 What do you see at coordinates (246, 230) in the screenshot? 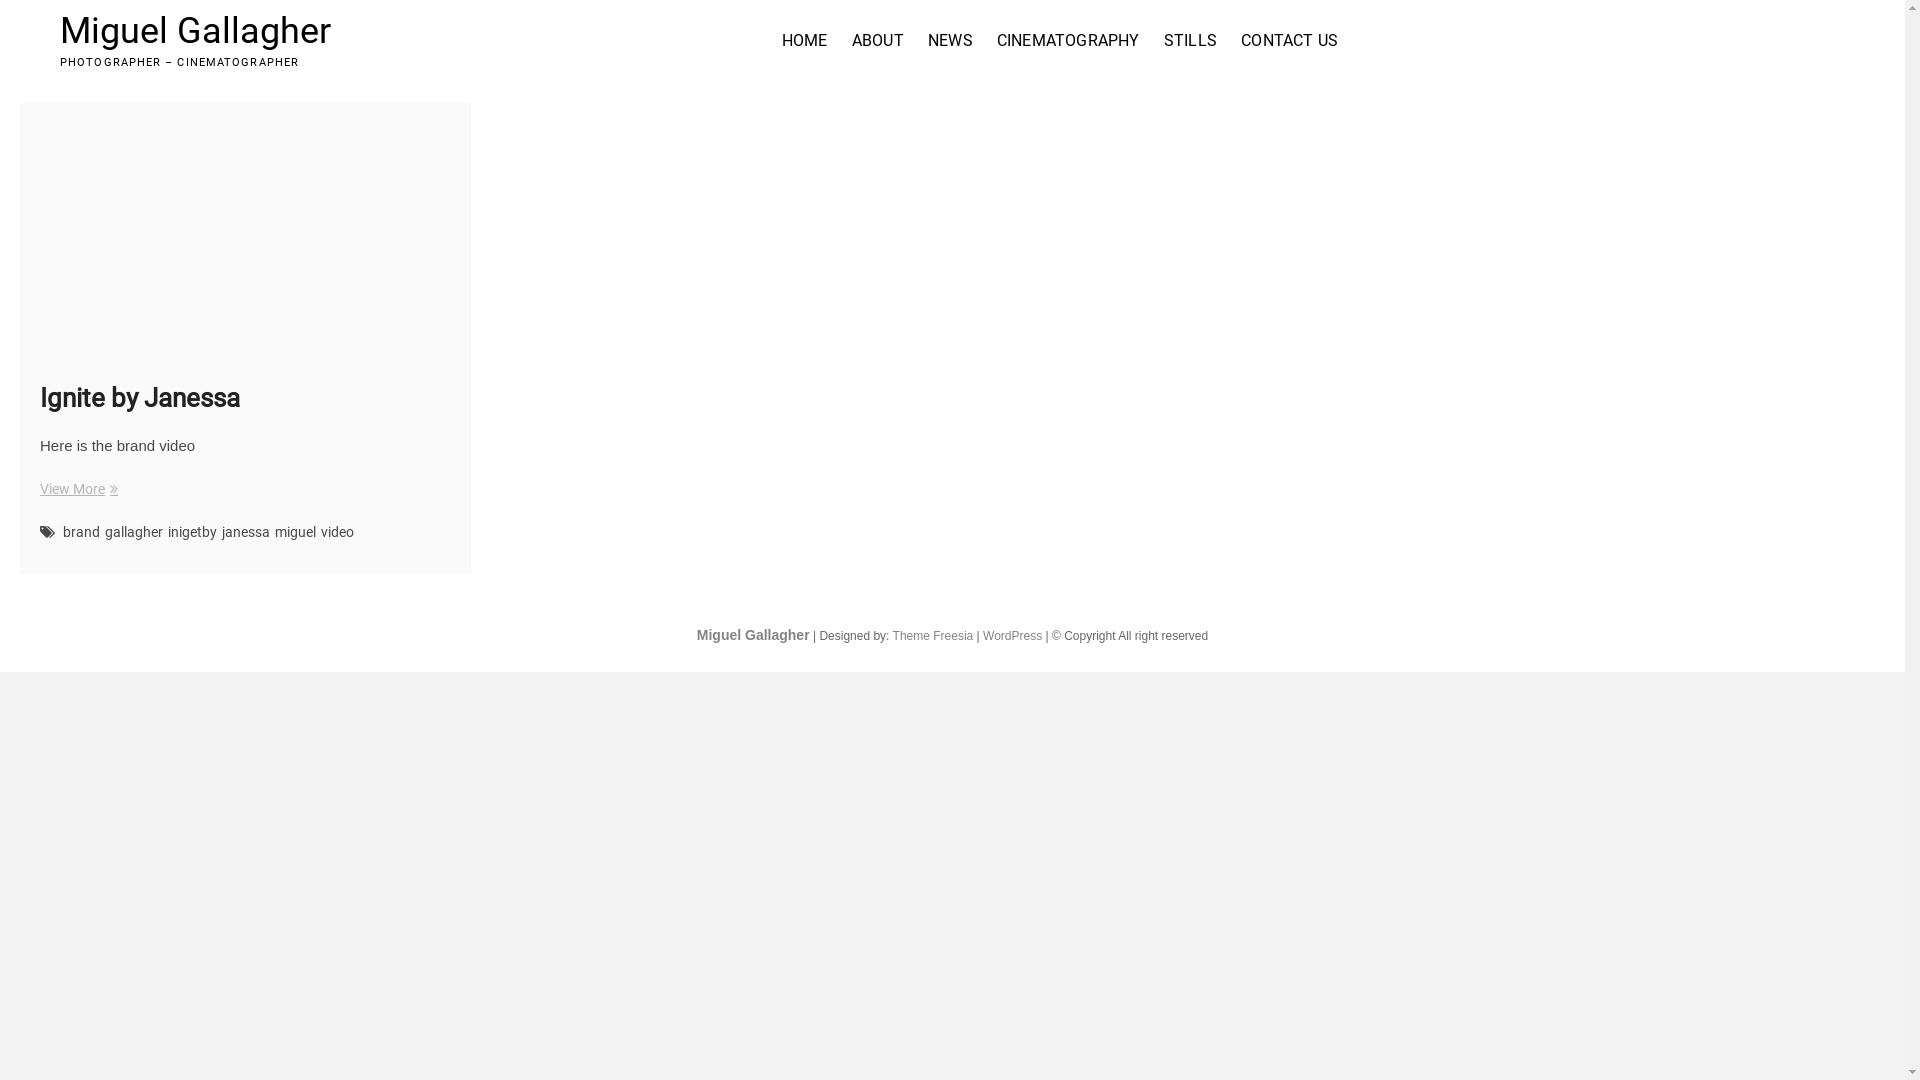
I see `WWW.INGITEBYJANESSA.COM` at bounding box center [246, 230].